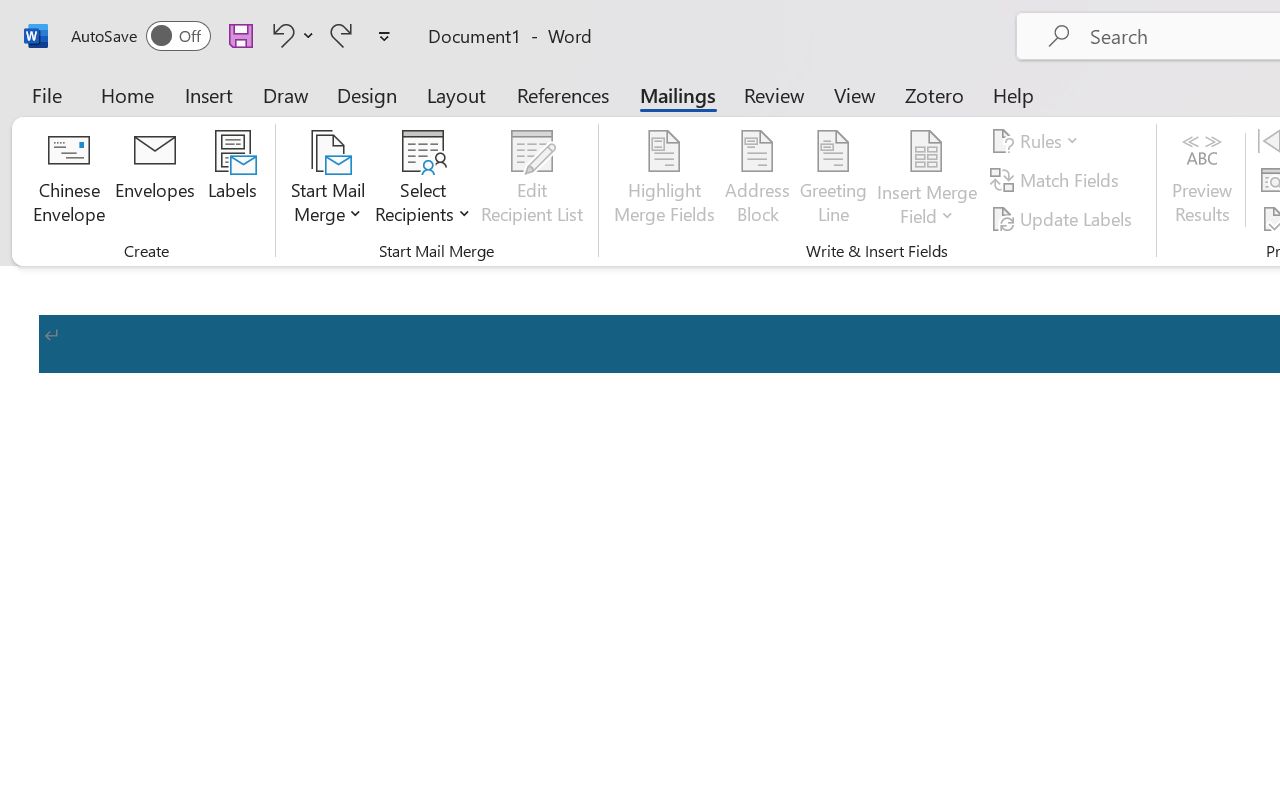 This screenshot has height=800, width=1280. I want to click on Chinese Envelope..., so click(68, 180).